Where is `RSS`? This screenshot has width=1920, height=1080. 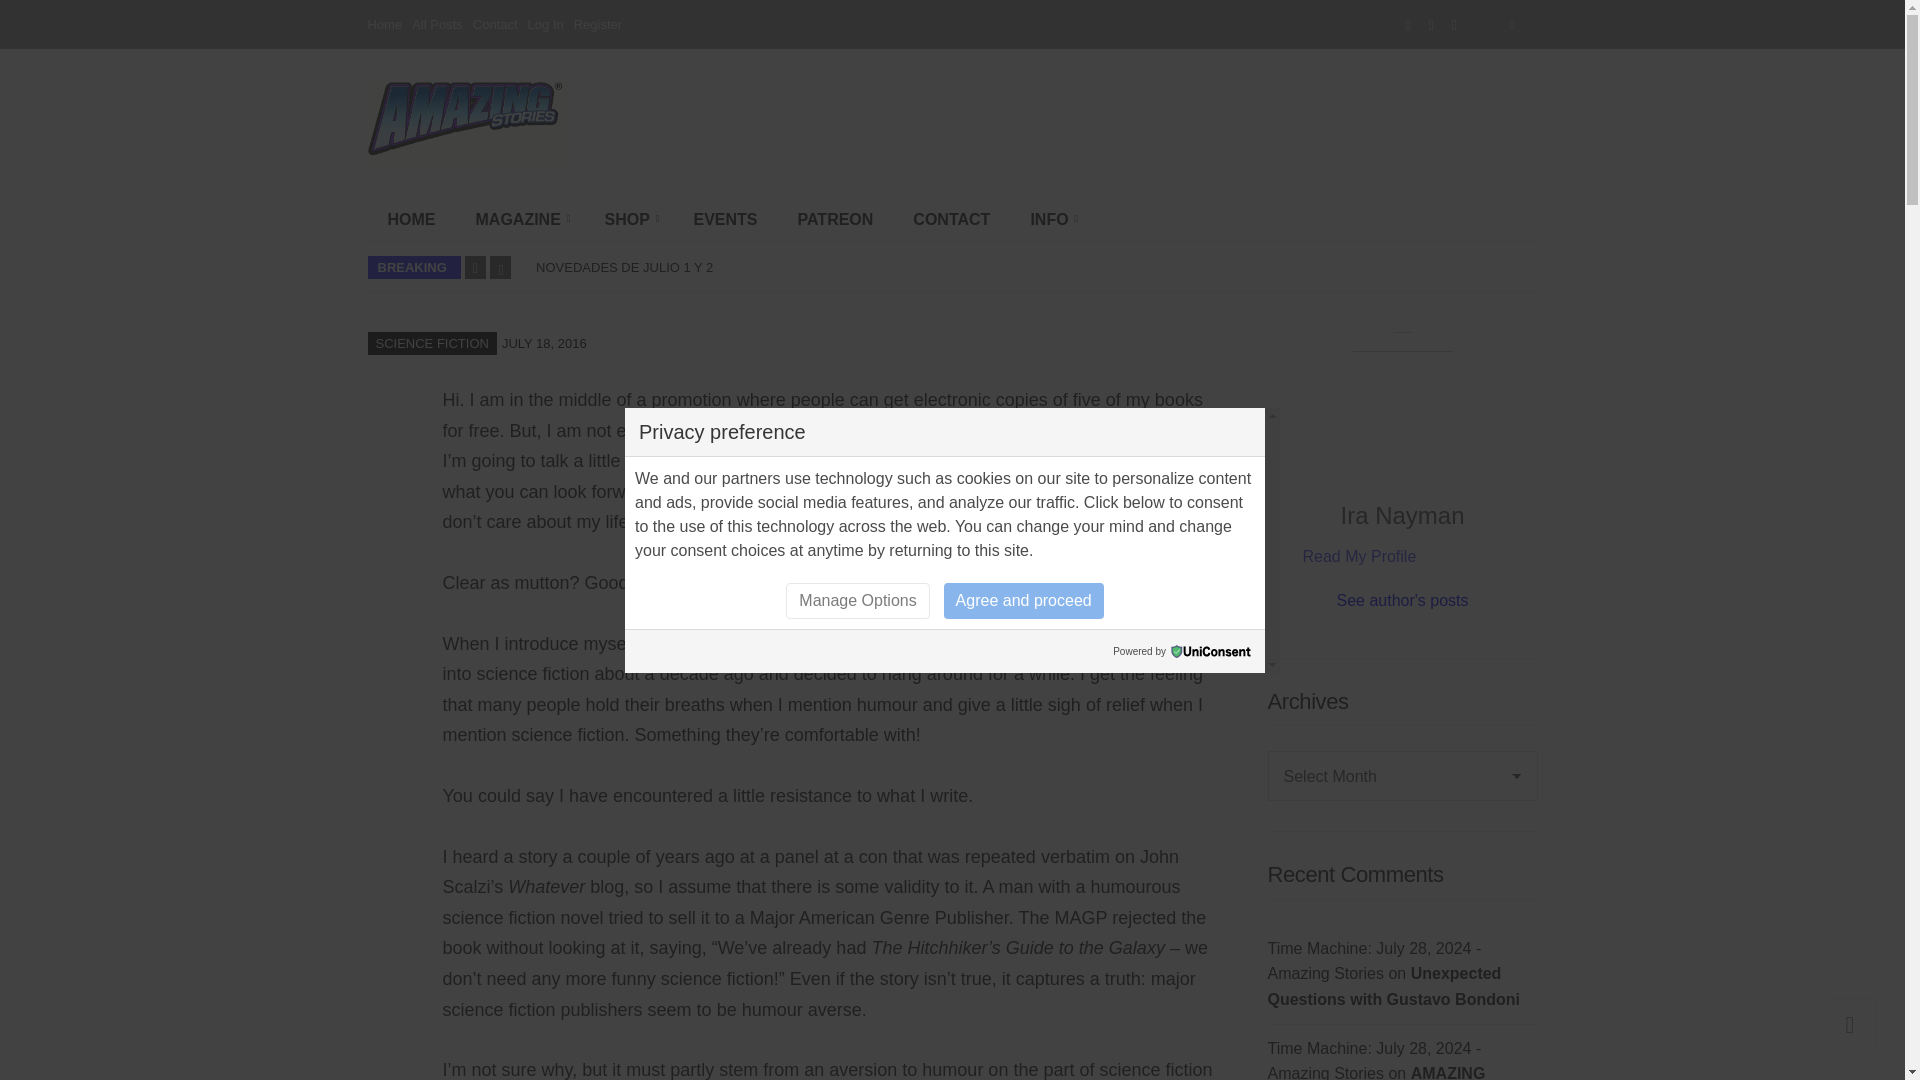 RSS is located at coordinates (1454, 24).